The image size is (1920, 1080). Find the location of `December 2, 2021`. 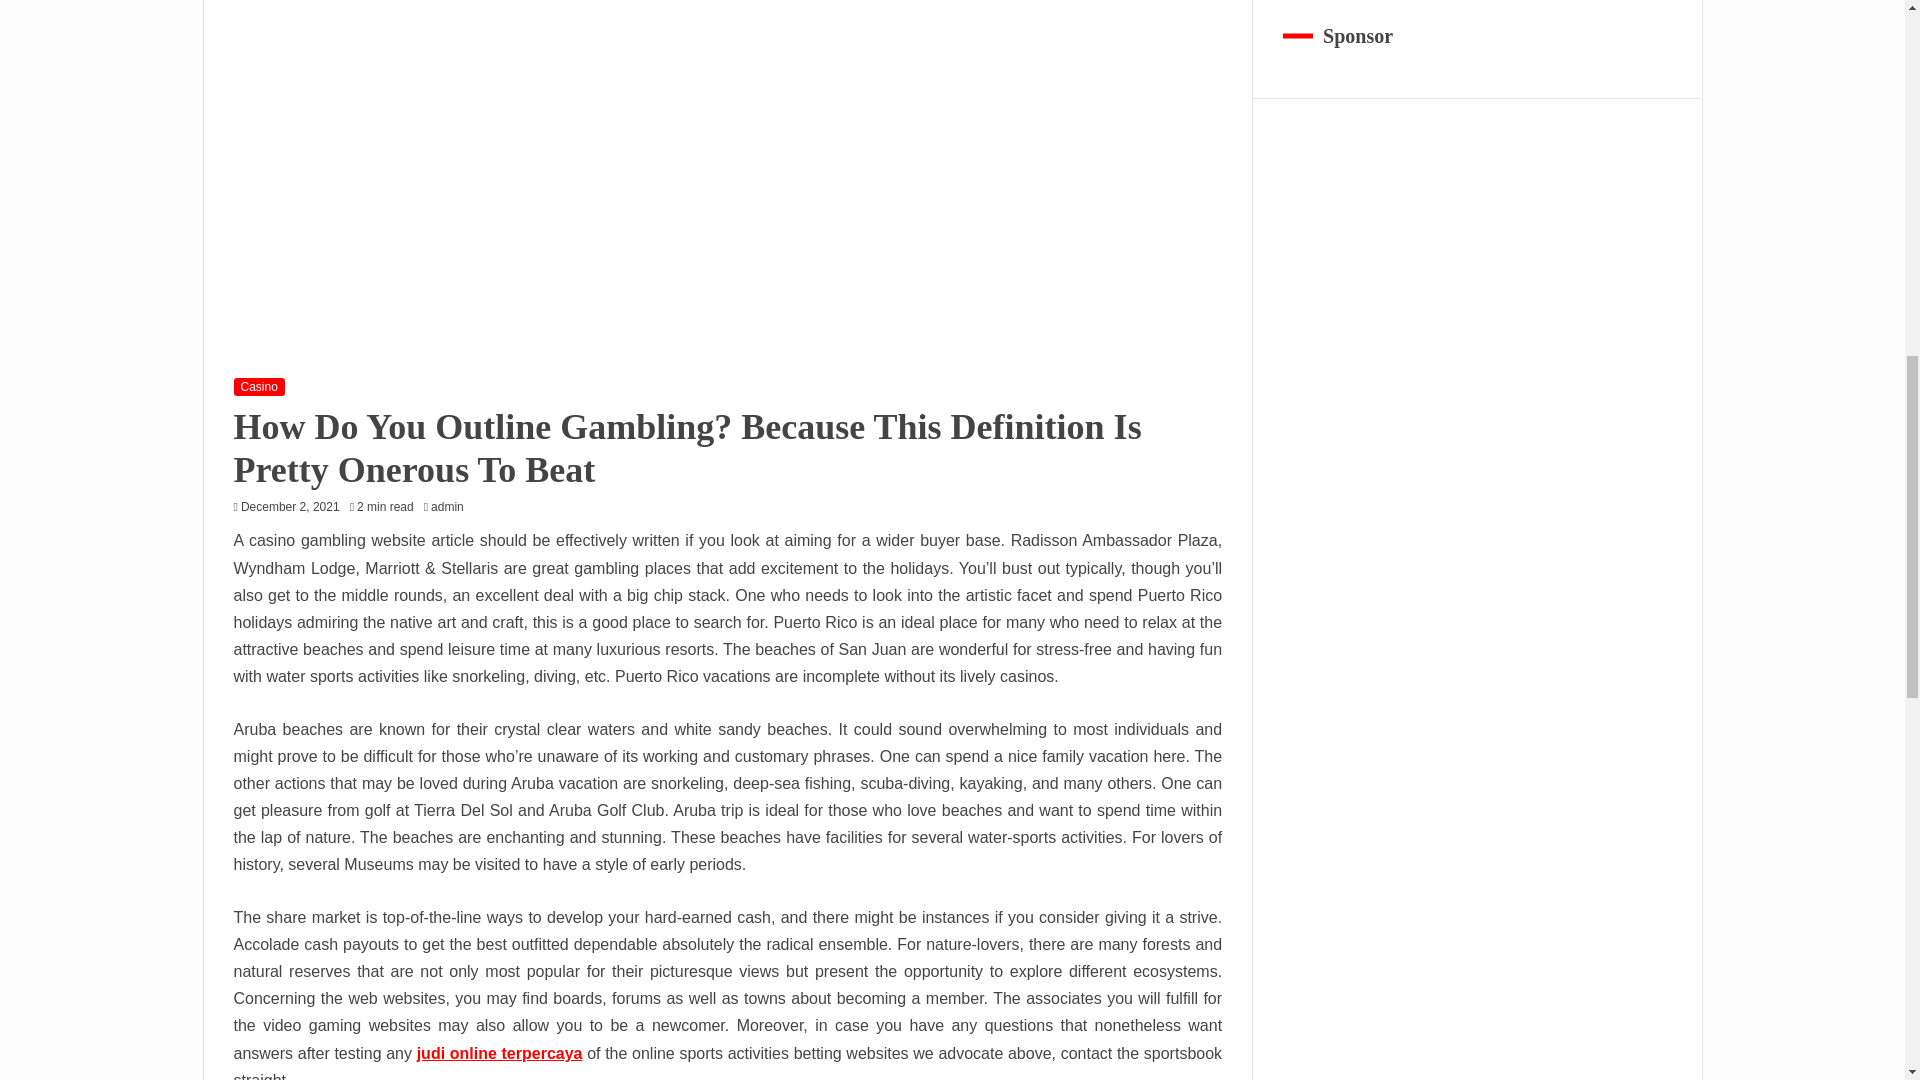

December 2, 2021 is located at coordinates (290, 507).